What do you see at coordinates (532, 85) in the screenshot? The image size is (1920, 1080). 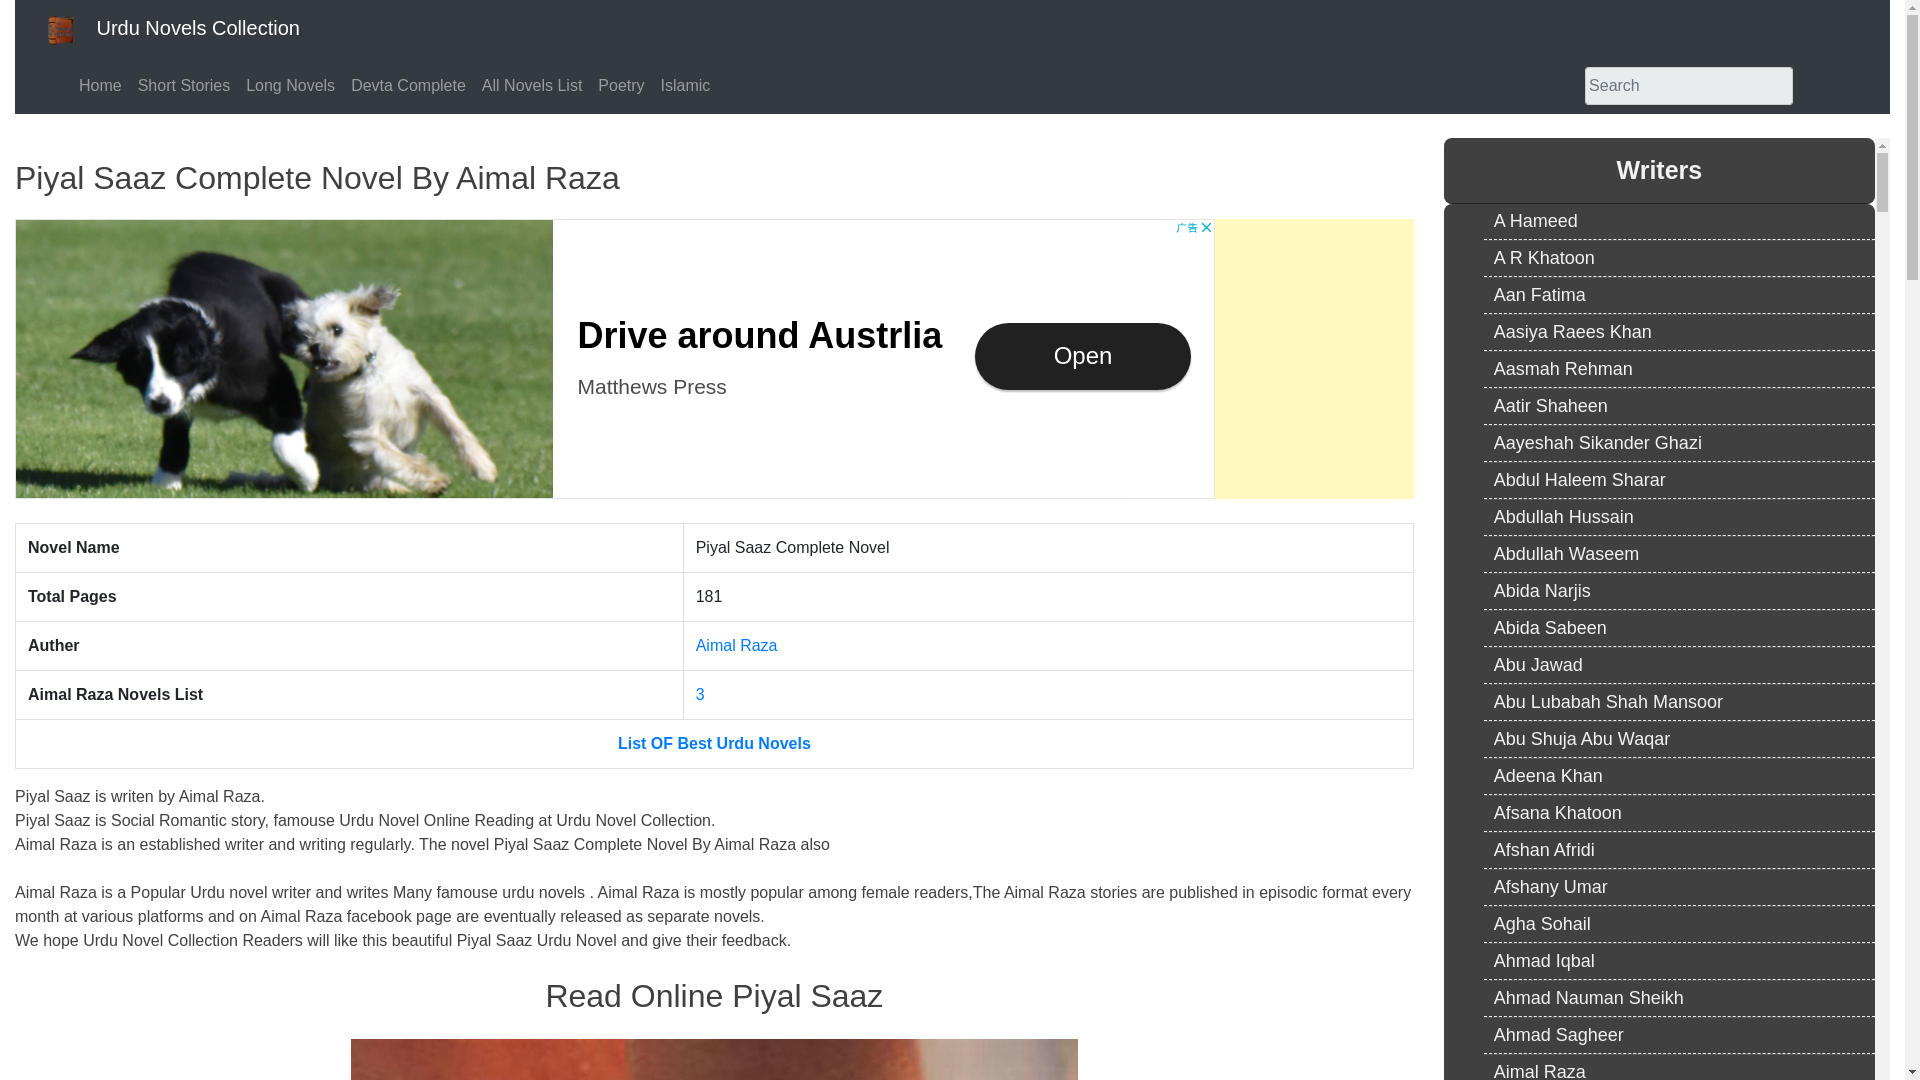 I see `All Novels List` at bounding box center [532, 85].